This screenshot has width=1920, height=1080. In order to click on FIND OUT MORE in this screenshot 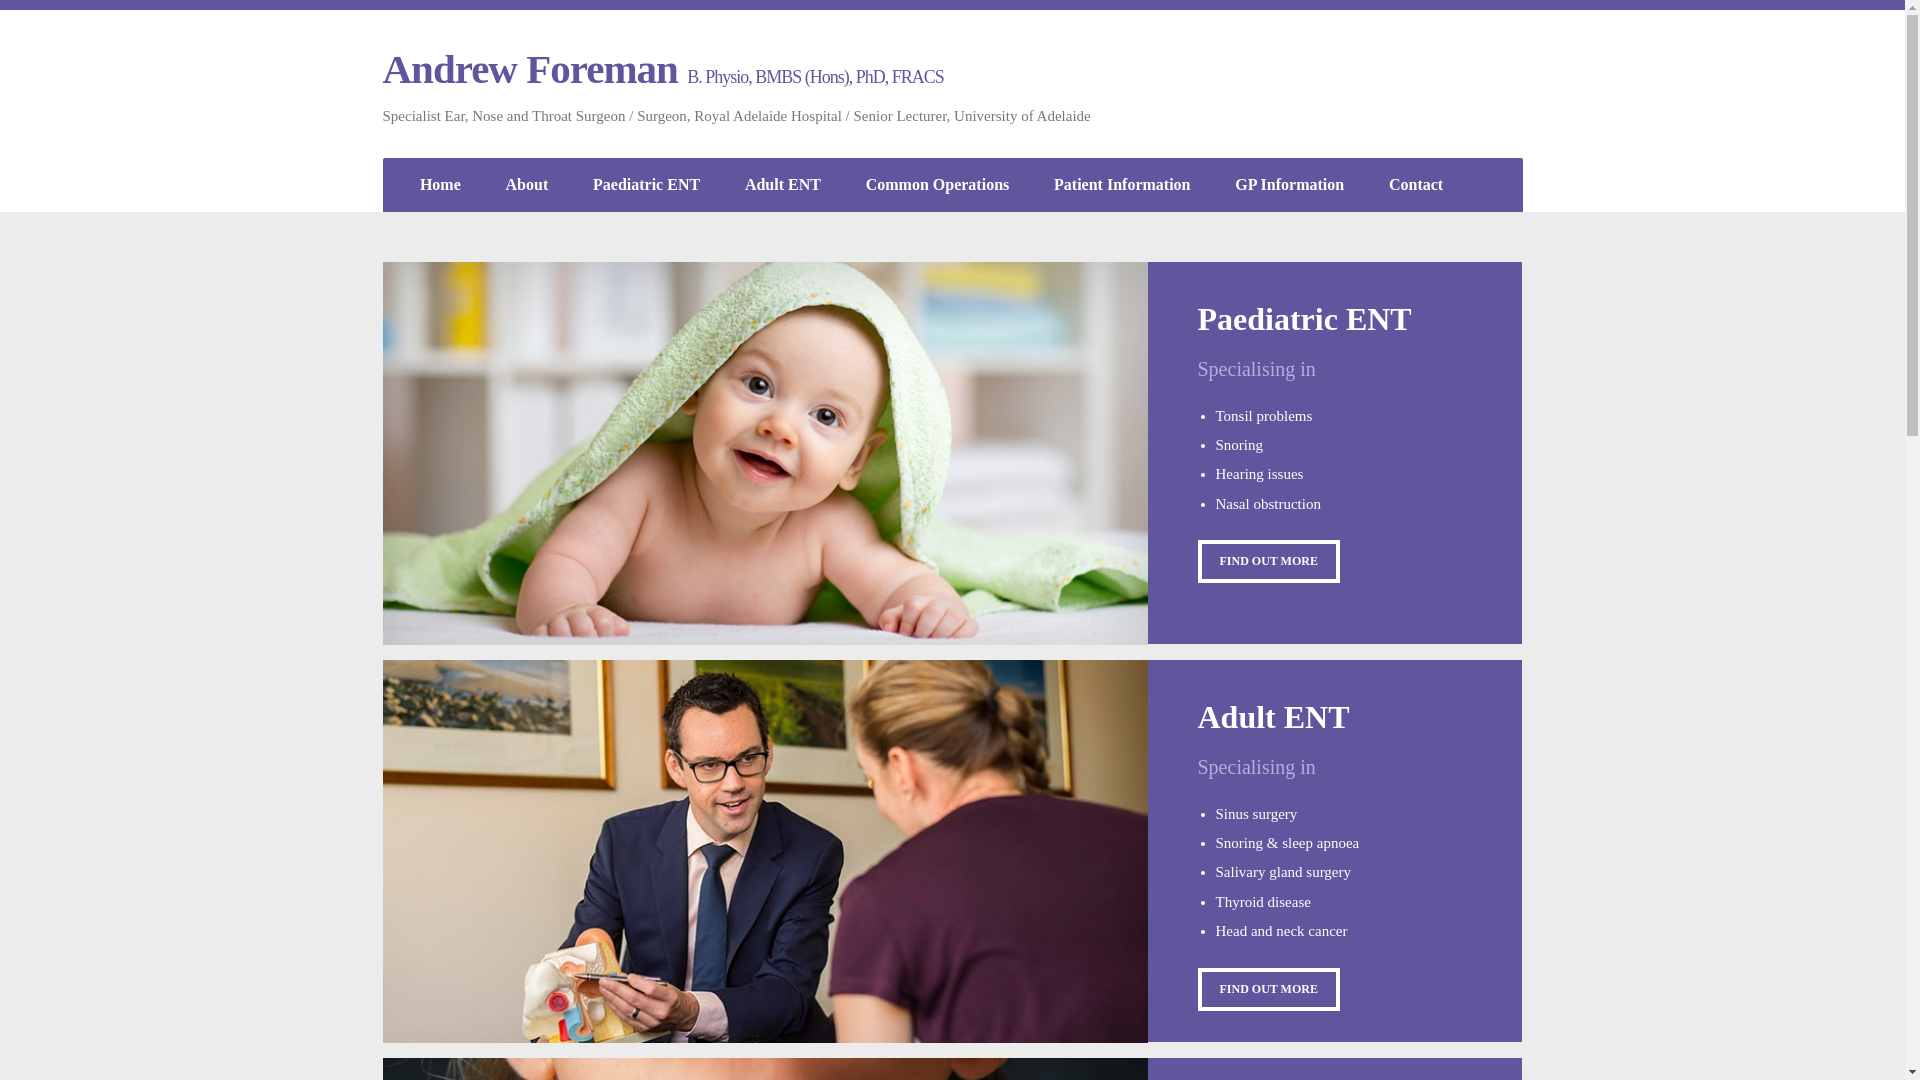, I will do `click(1269, 990)`.